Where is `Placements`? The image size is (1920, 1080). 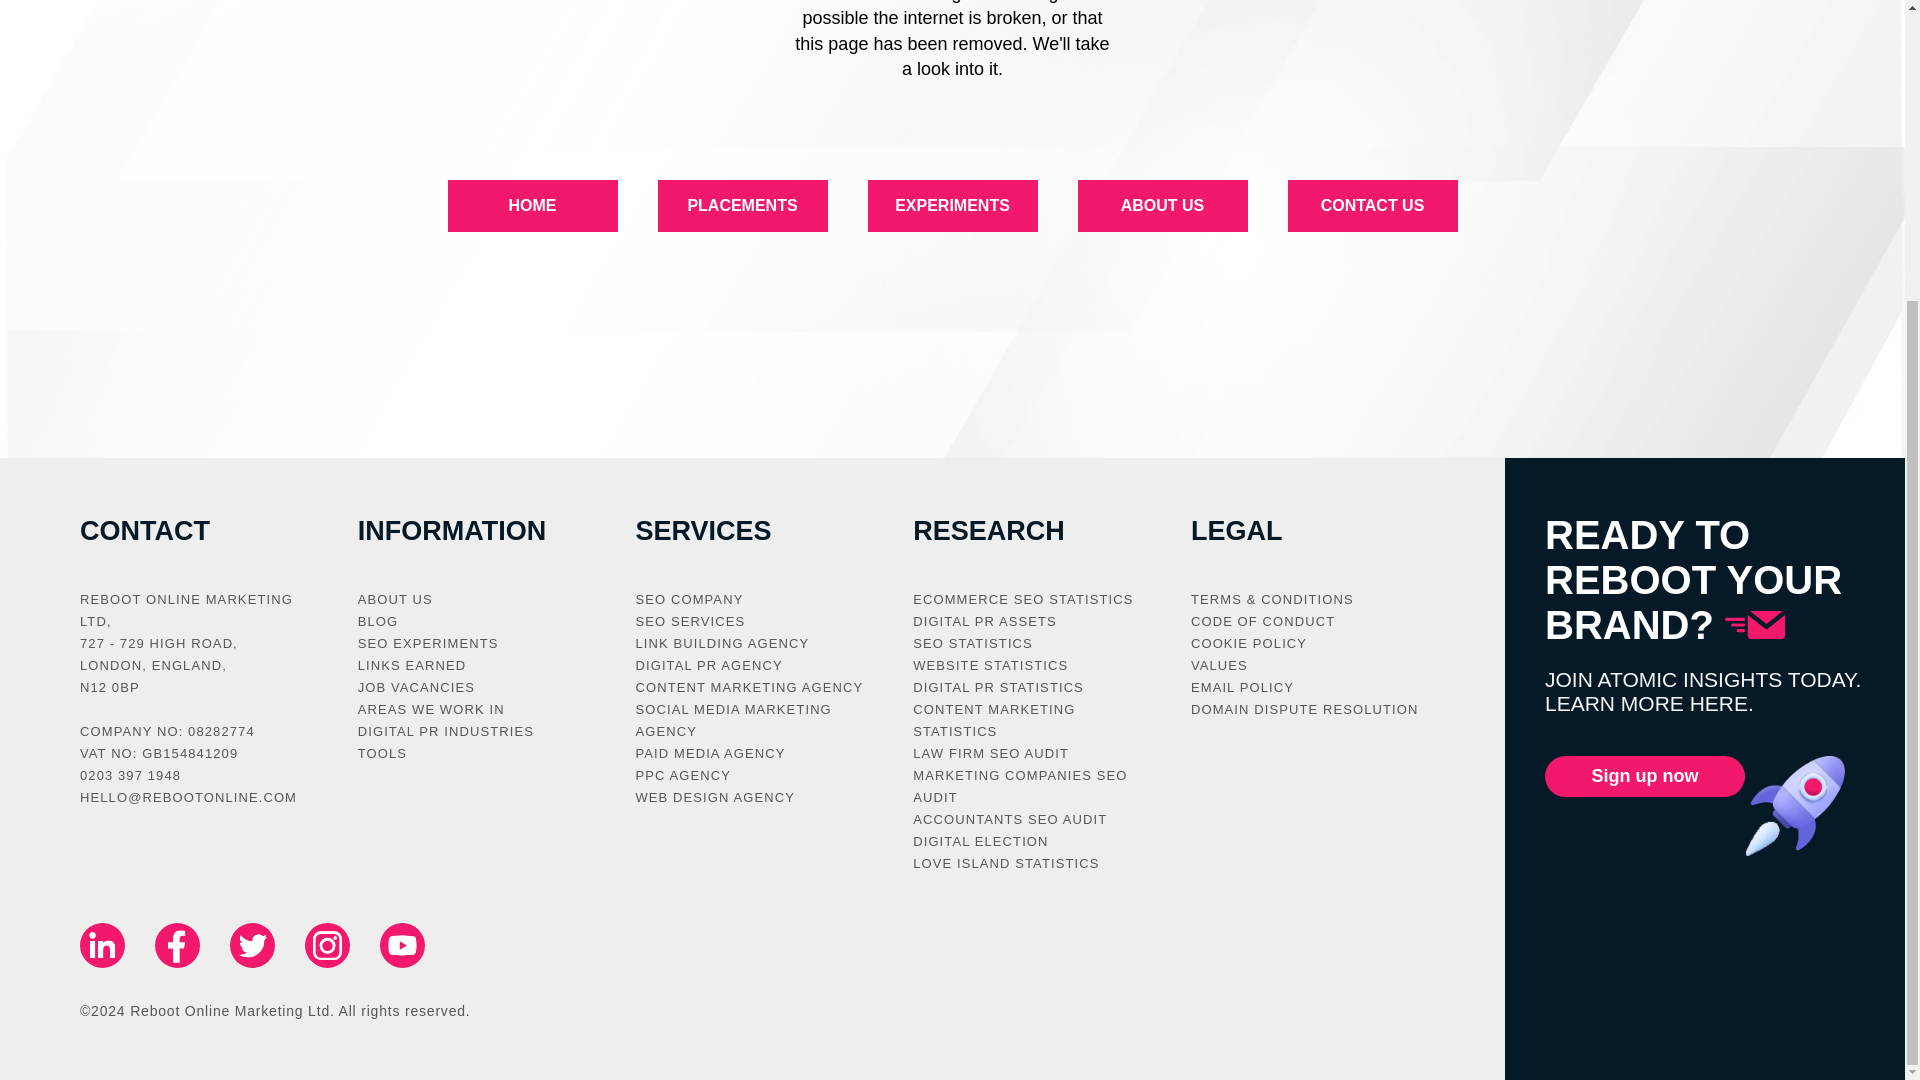 Placements is located at coordinates (742, 206).